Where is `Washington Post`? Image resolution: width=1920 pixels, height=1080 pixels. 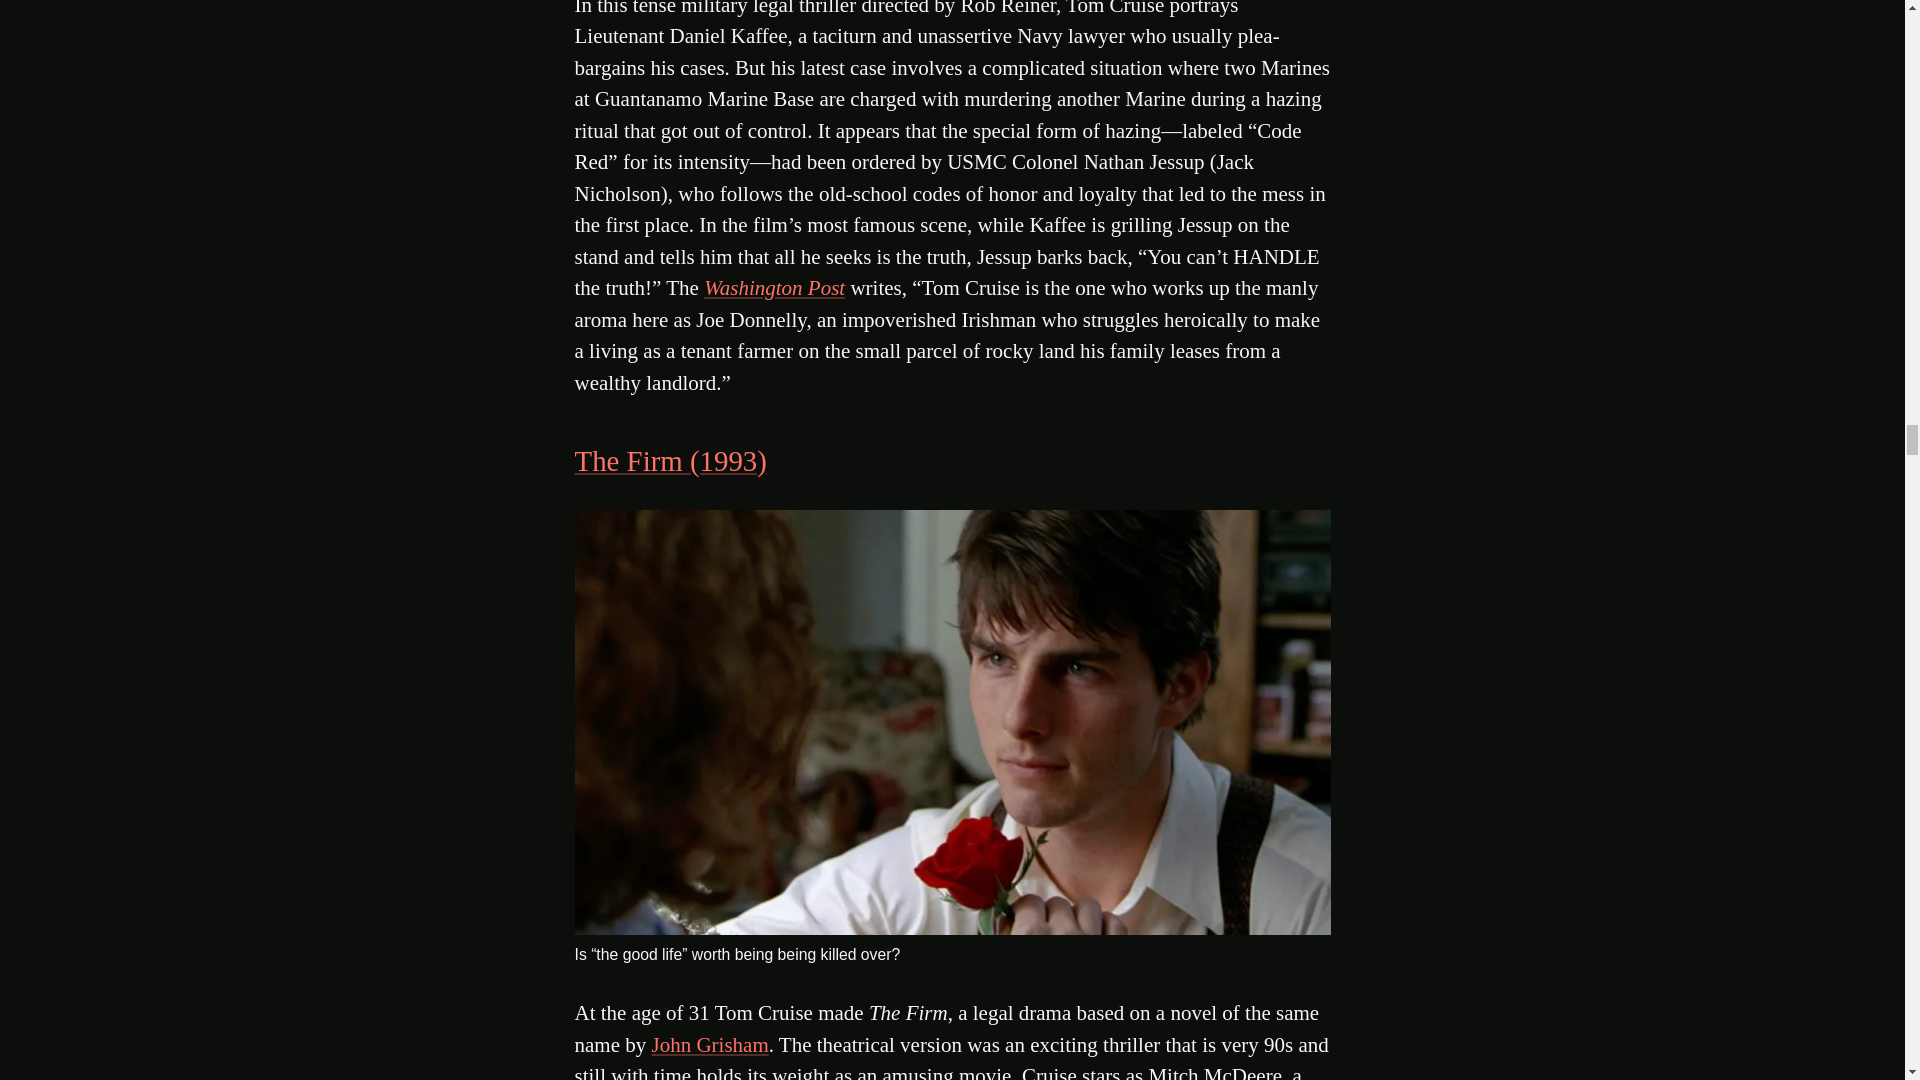 Washington Post is located at coordinates (774, 288).